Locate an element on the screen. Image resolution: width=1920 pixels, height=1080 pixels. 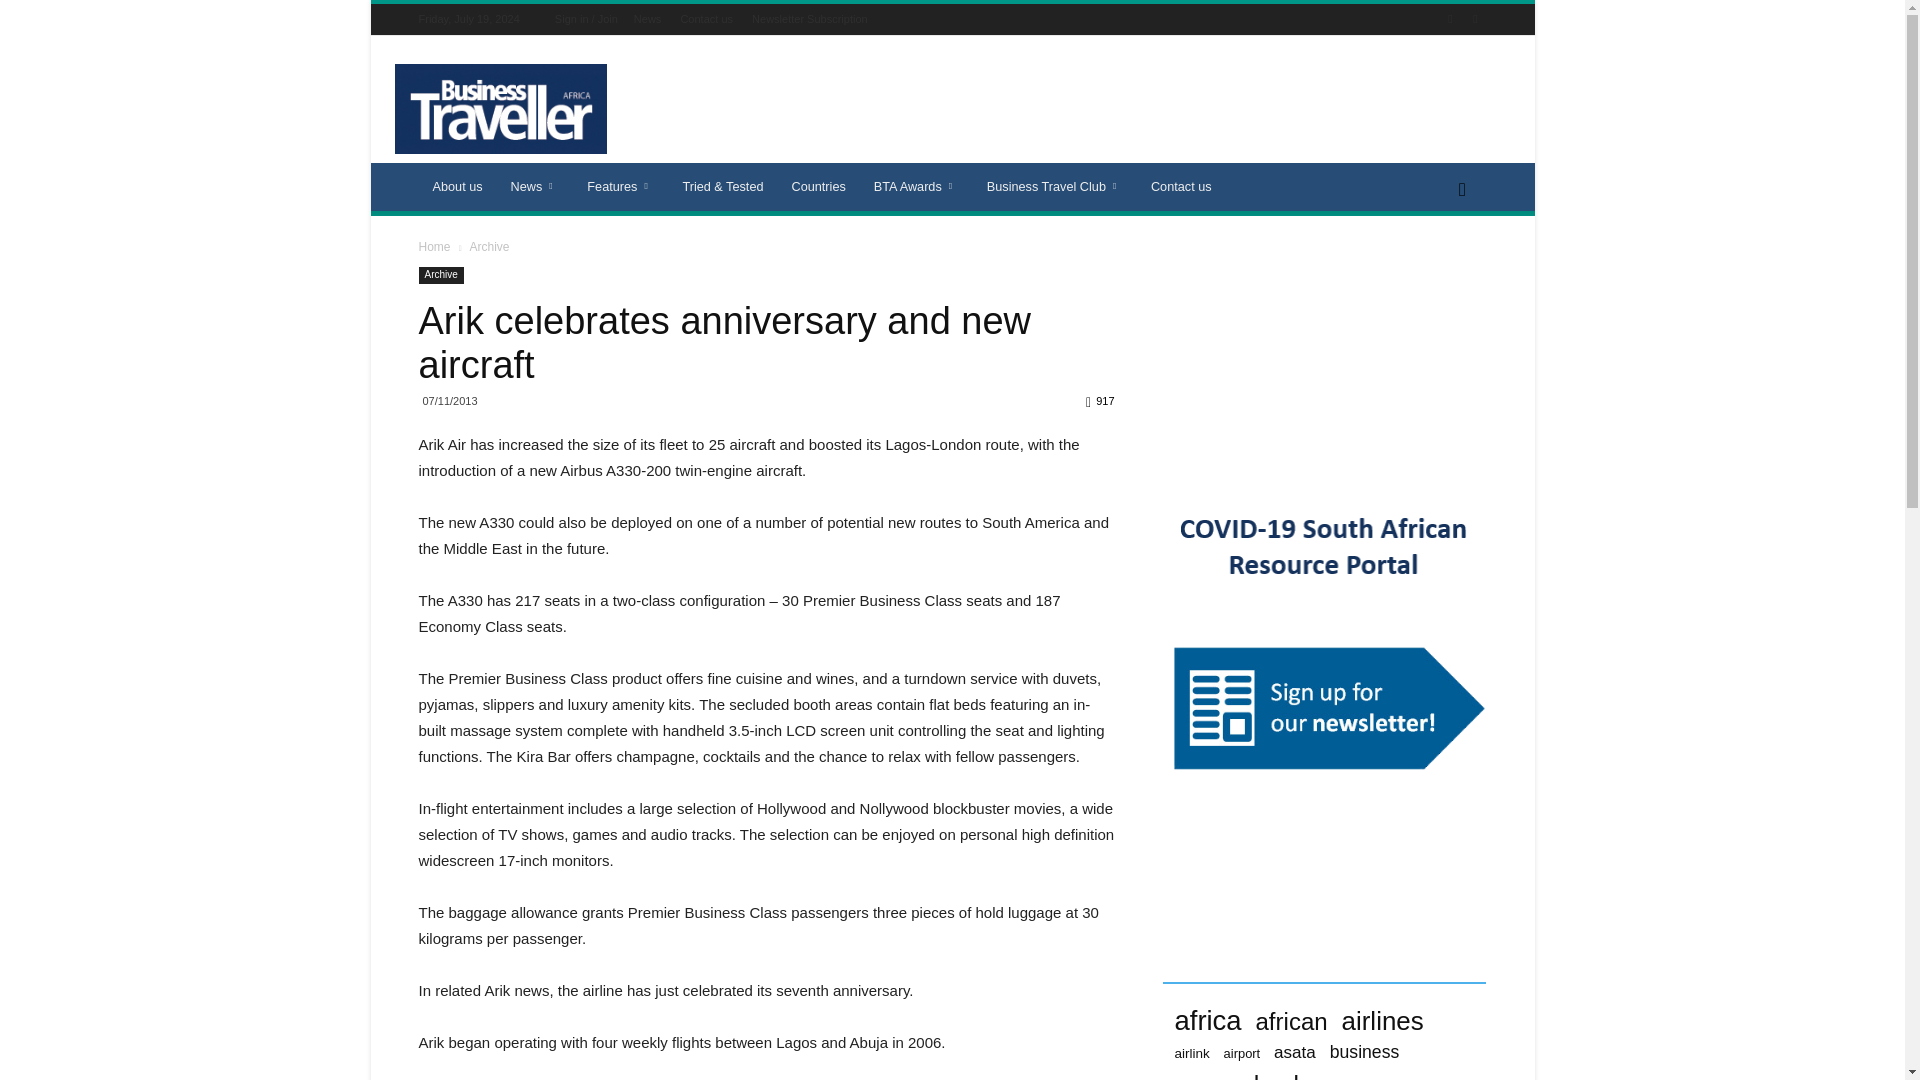
Facebook is located at coordinates (1450, 18).